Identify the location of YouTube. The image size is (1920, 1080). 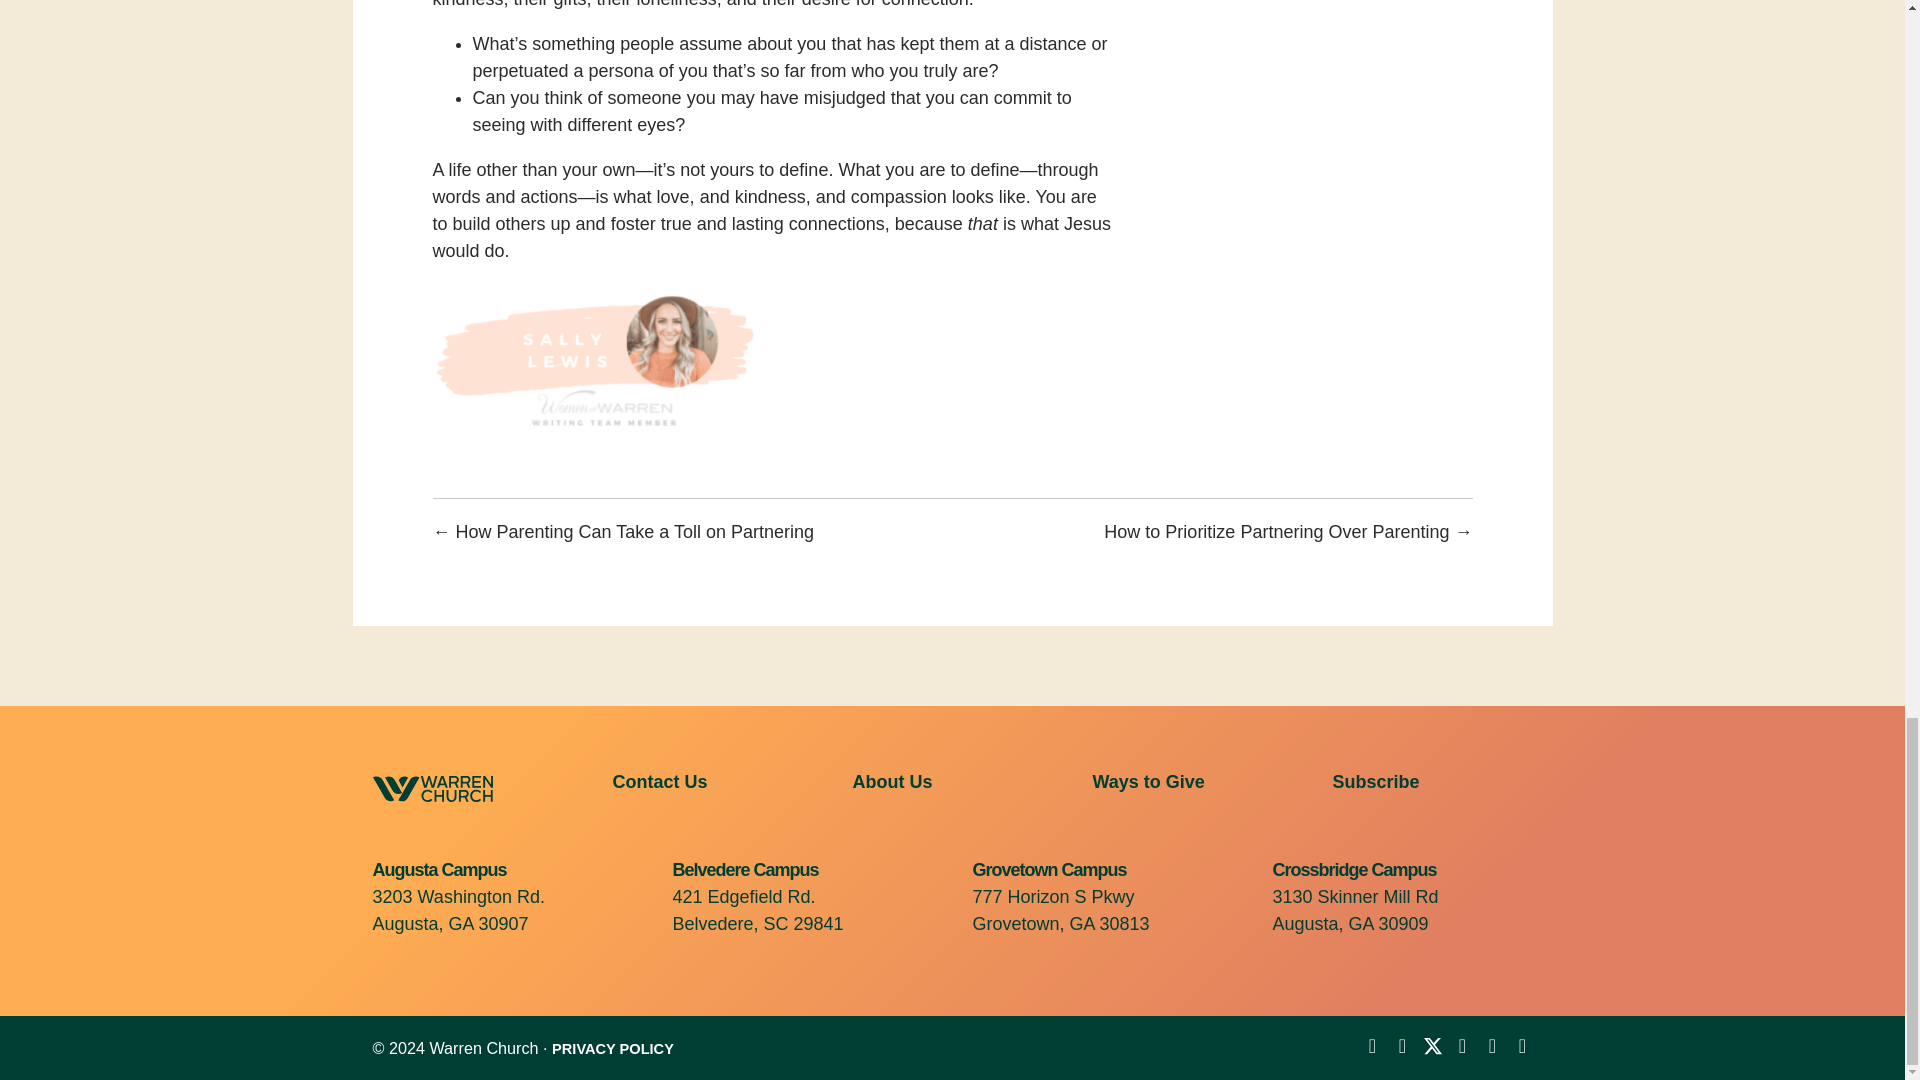
(1402, 1044).